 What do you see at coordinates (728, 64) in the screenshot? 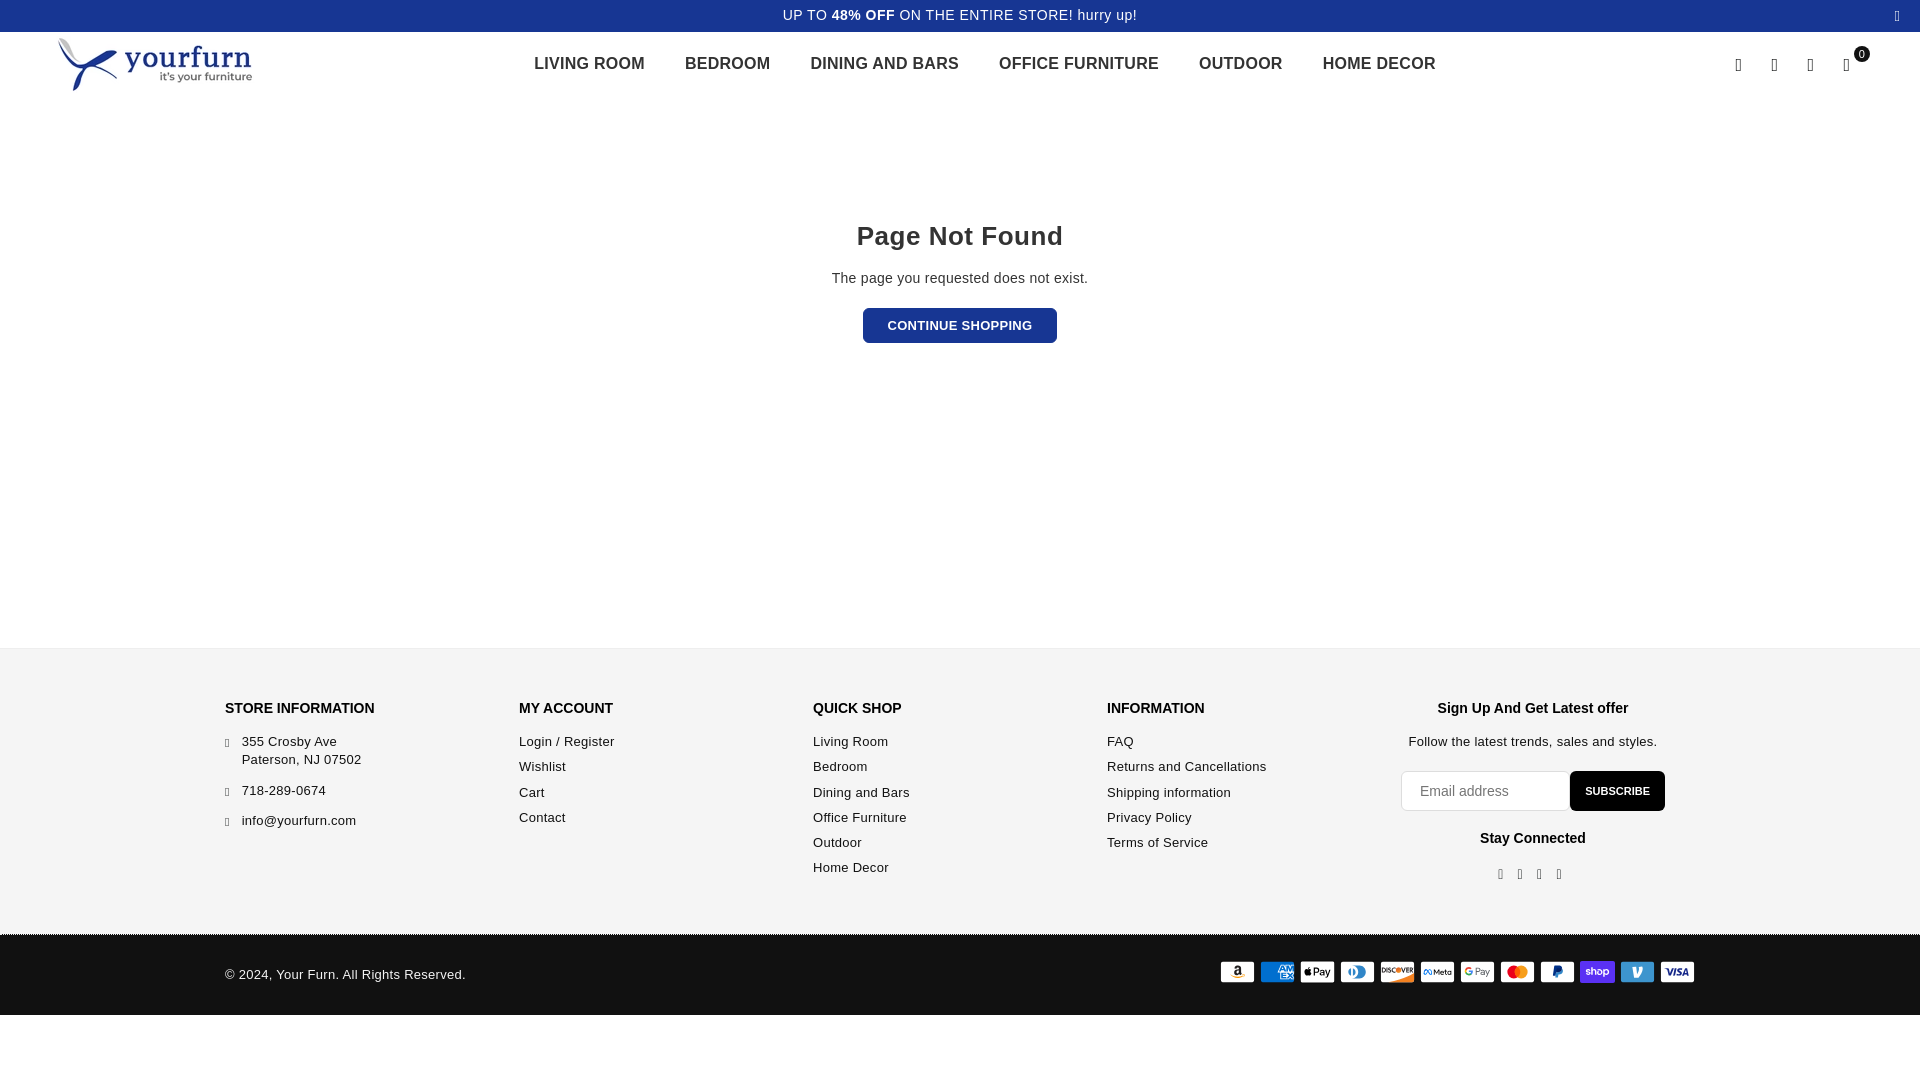
I see `BEDROOM` at bounding box center [728, 64].